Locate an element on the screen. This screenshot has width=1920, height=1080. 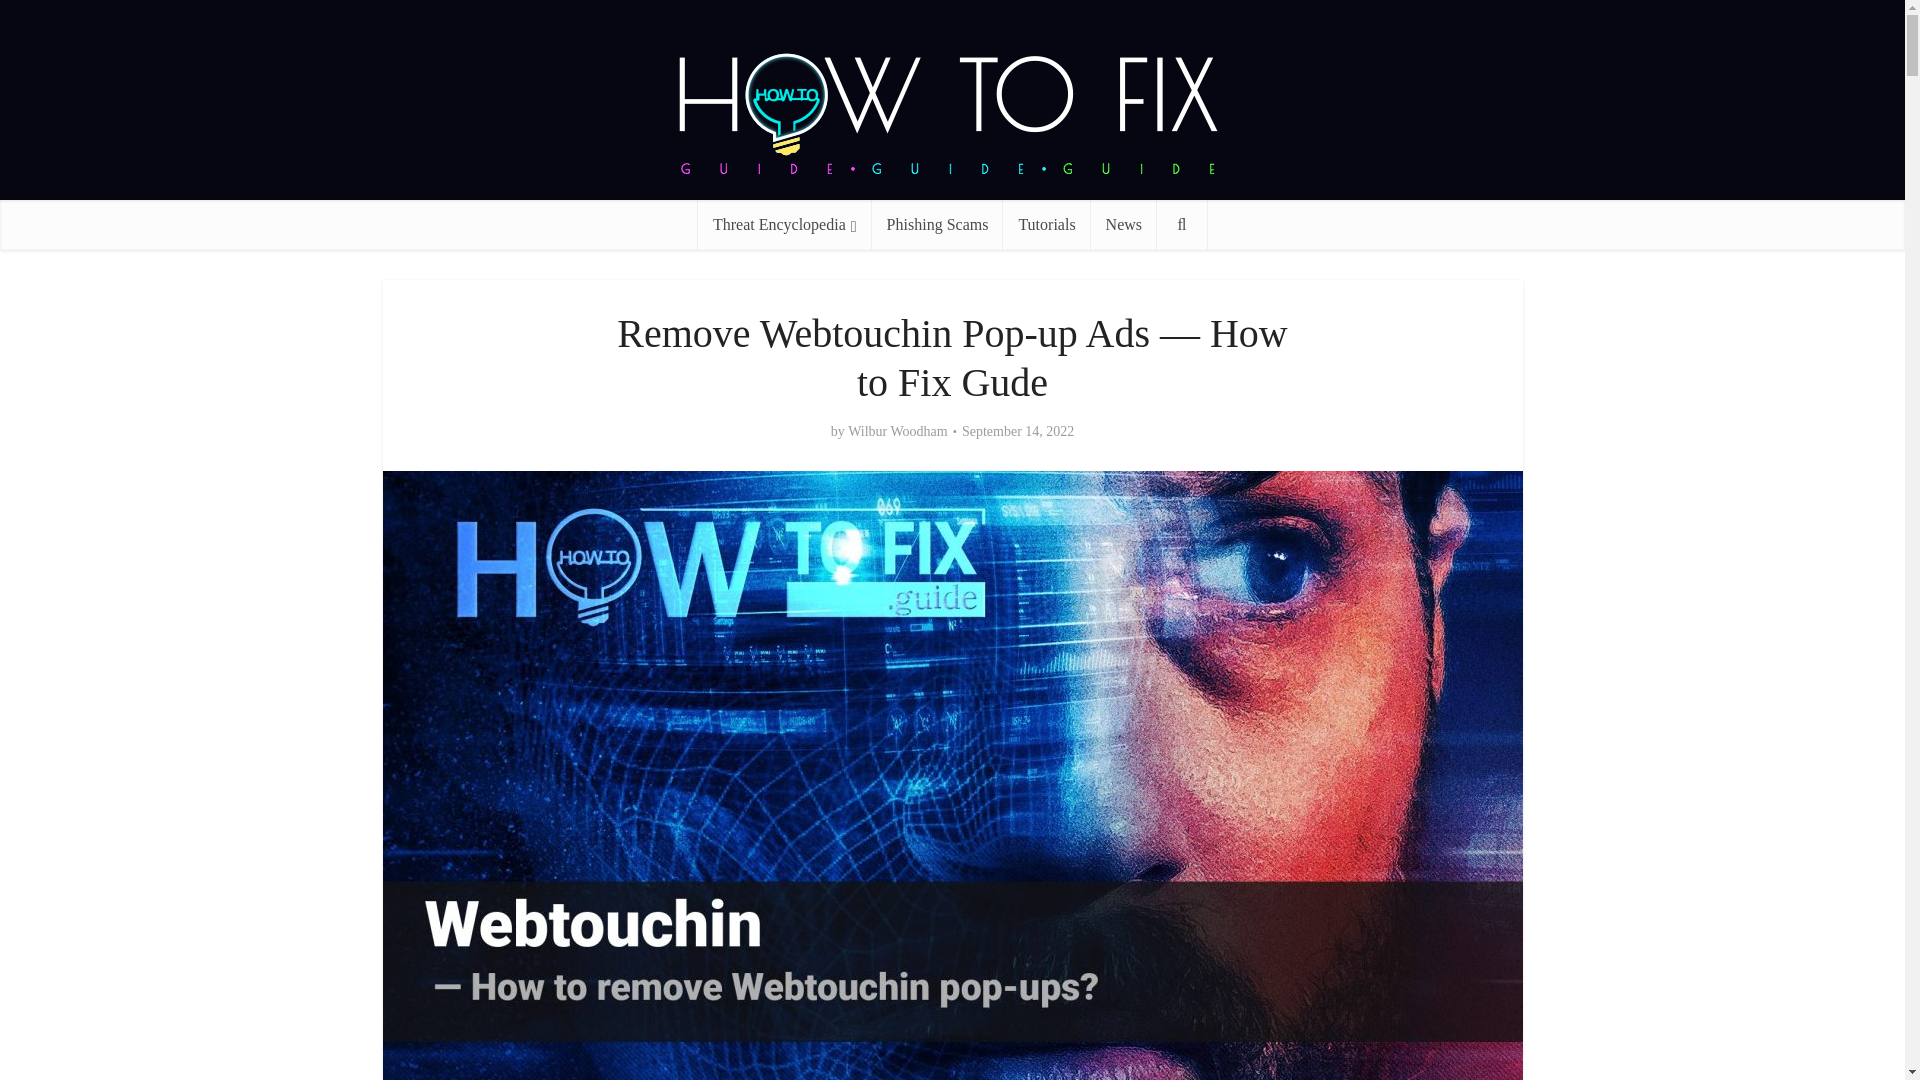
Threat Encyclopedia is located at coordinates (784, 224).